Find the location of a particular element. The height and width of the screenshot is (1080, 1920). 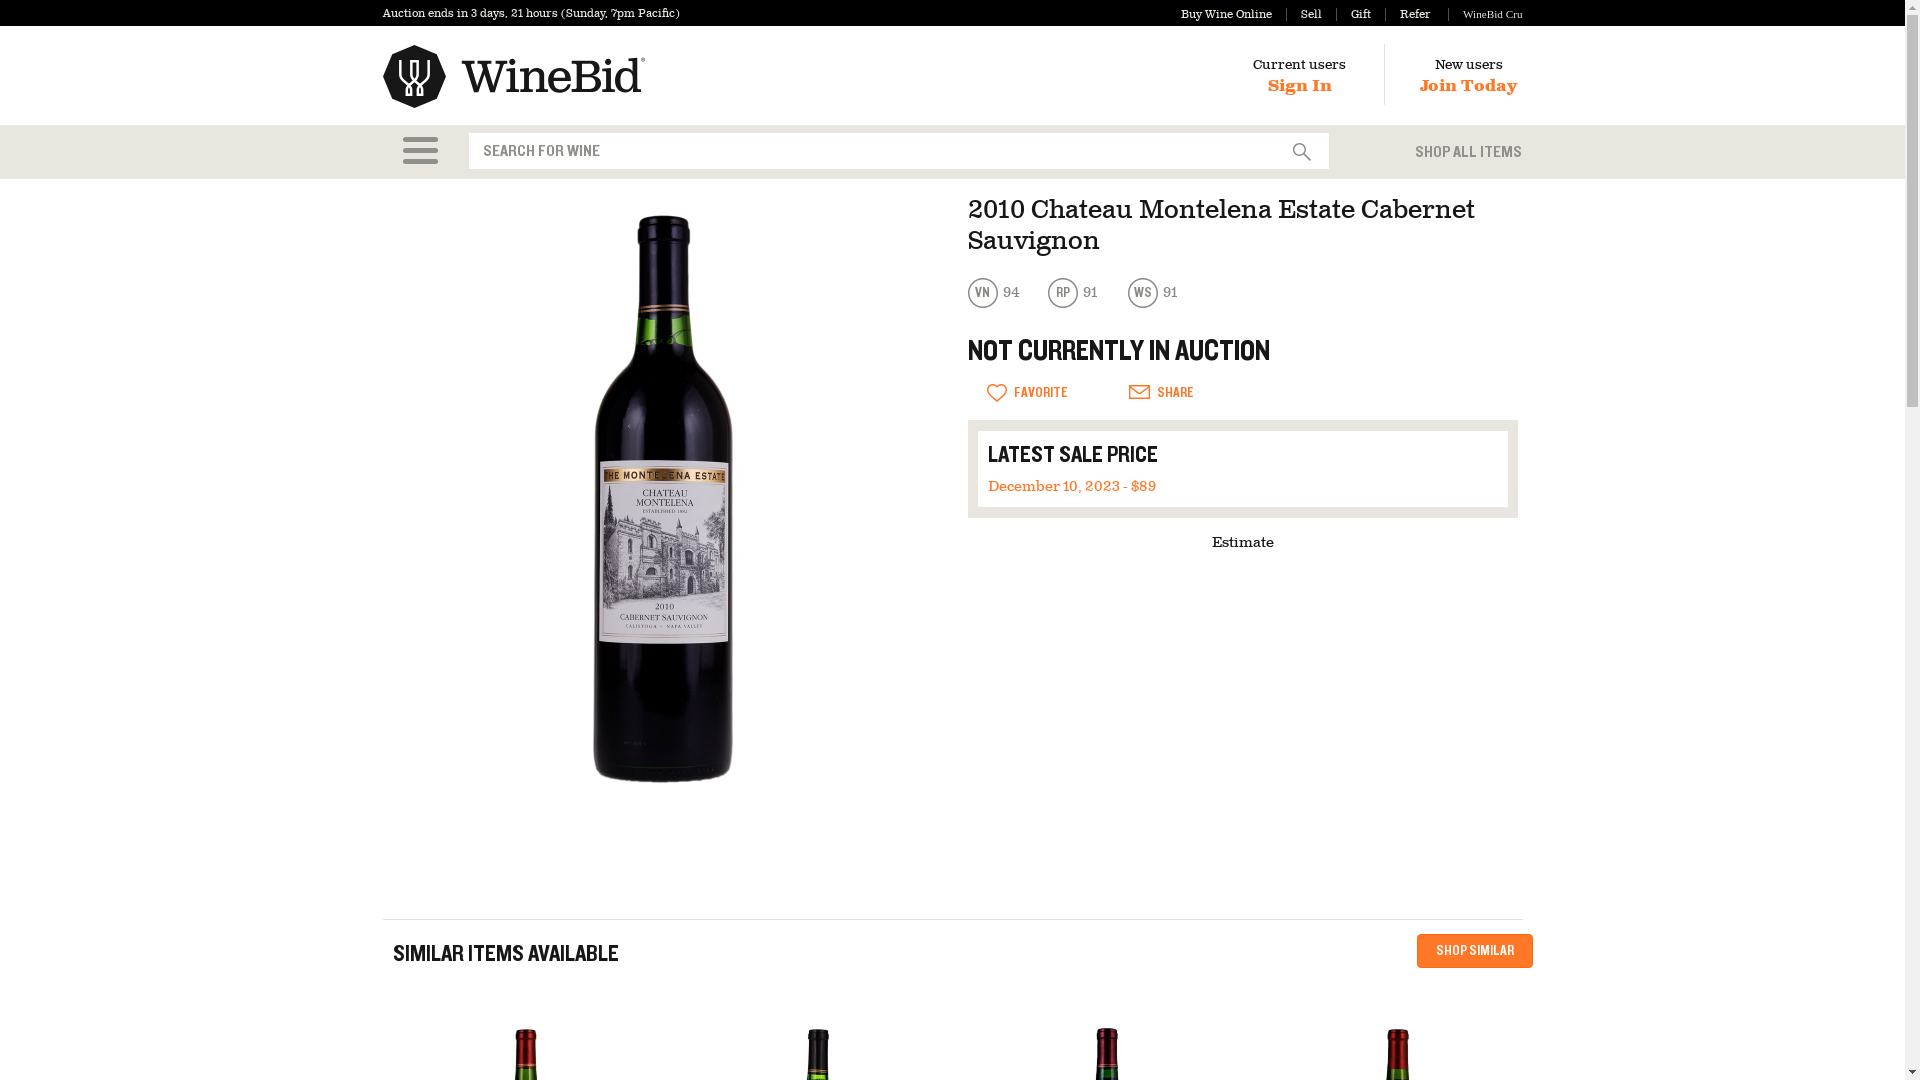

WineBid Cru is located at coordinates (1484, 14).